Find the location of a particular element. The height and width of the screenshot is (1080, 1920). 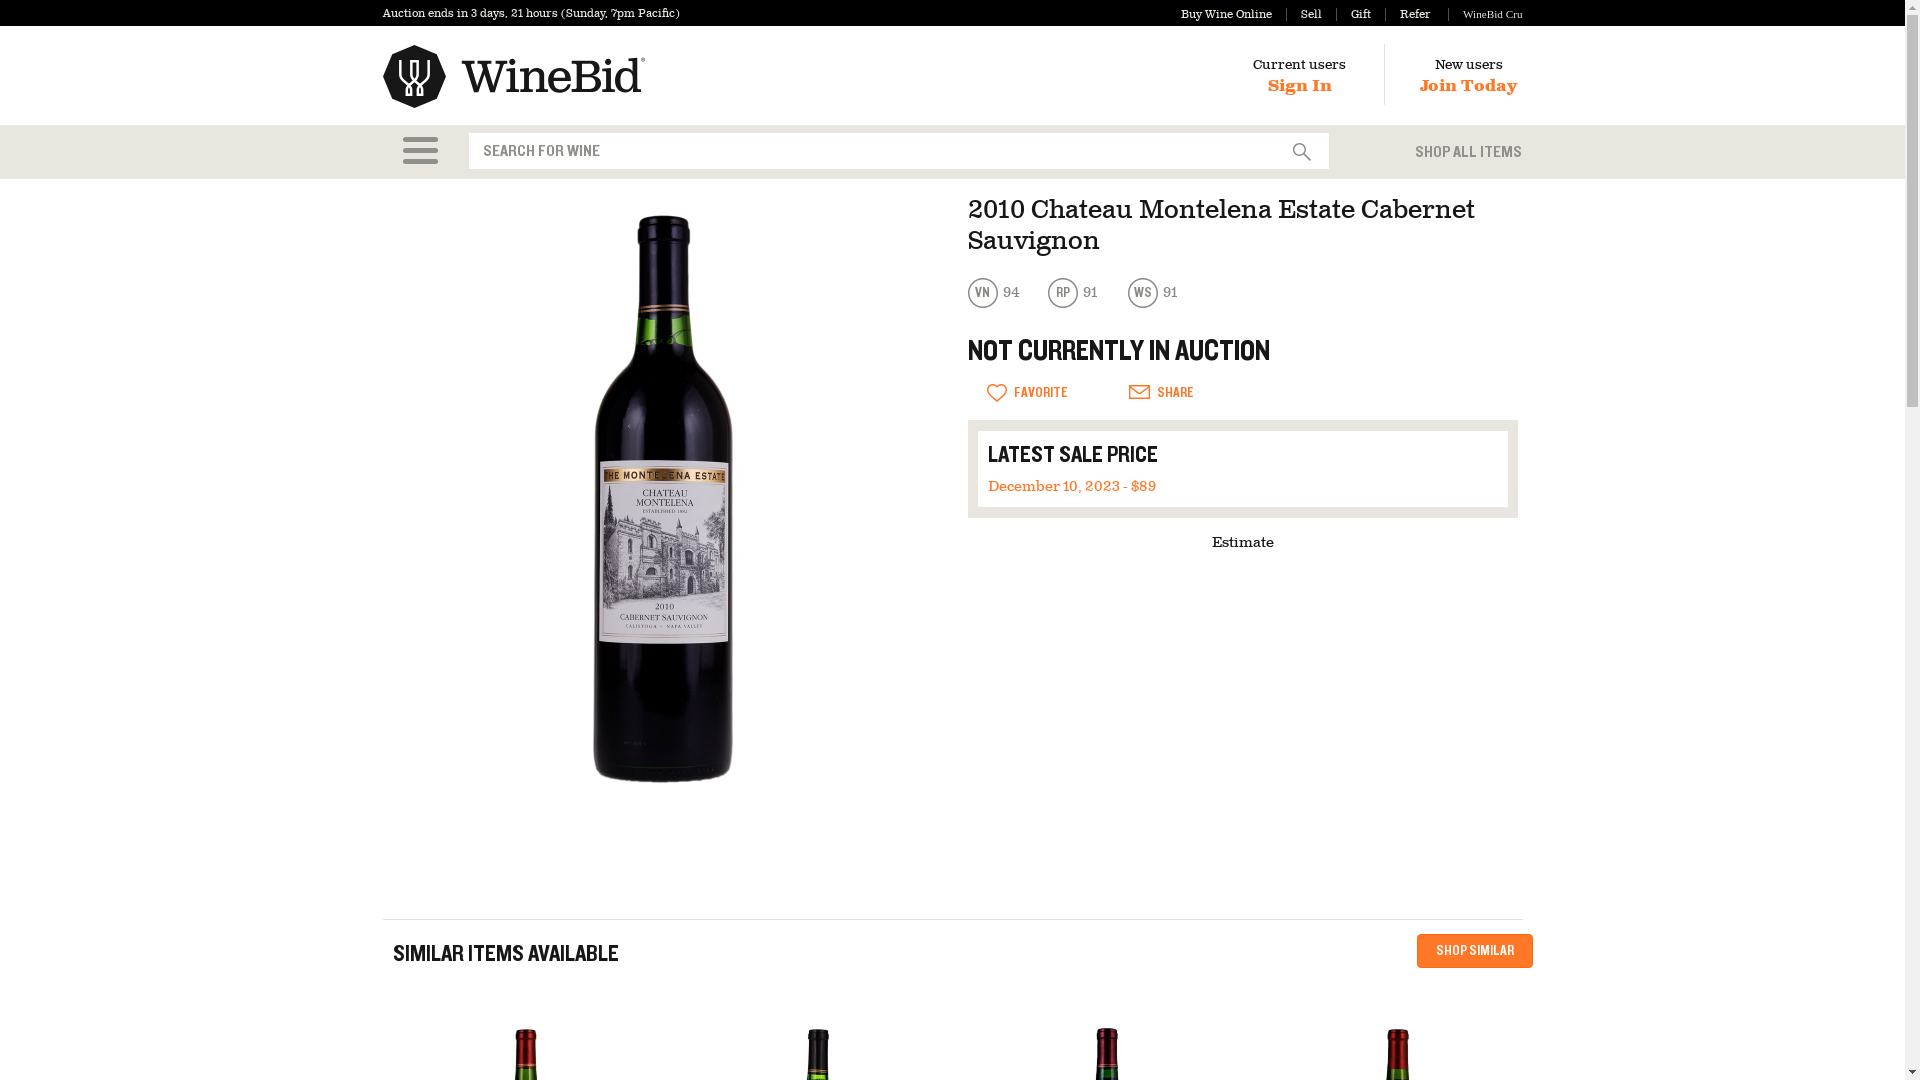

WineBid Cru is located at coordinates (1484, 14).